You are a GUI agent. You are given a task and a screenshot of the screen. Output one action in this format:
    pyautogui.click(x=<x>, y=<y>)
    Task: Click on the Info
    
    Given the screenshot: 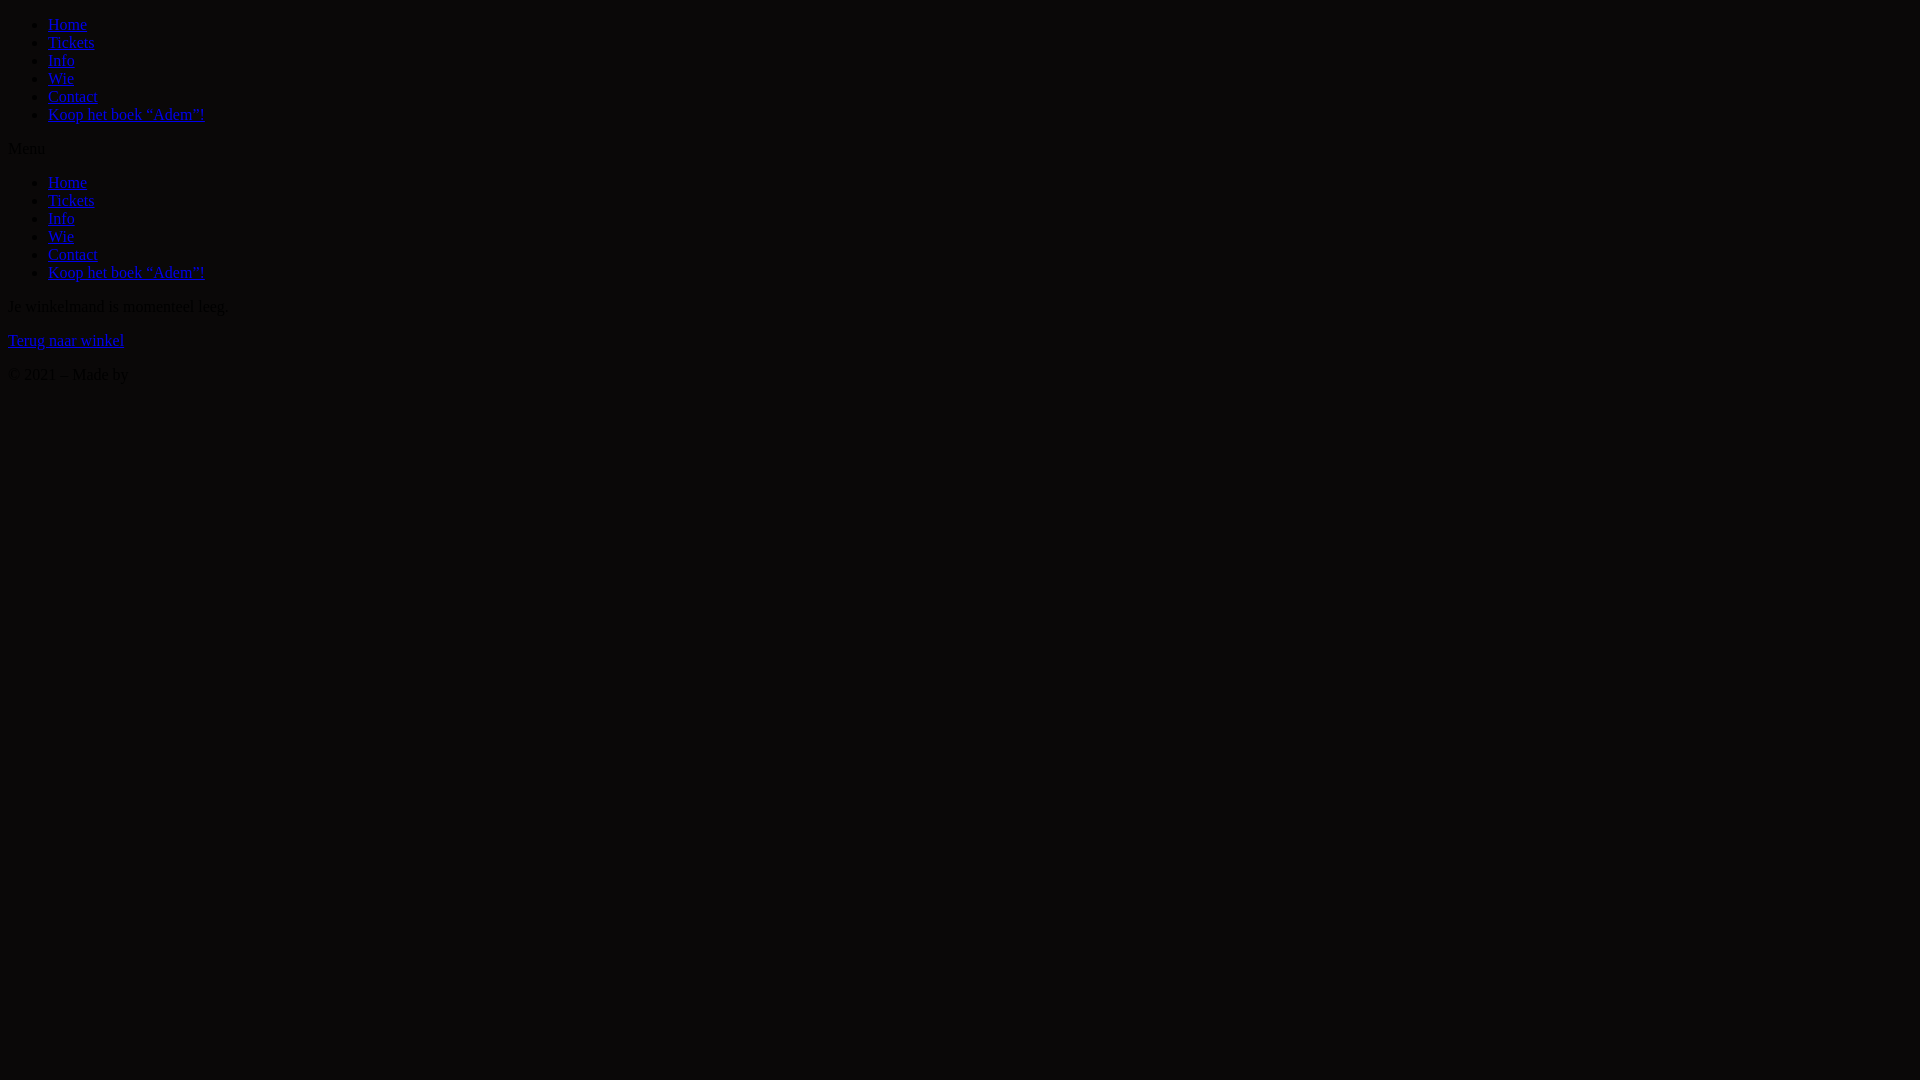 What is the action you would take?
    pyautogui.click(x=62, y=60)
    